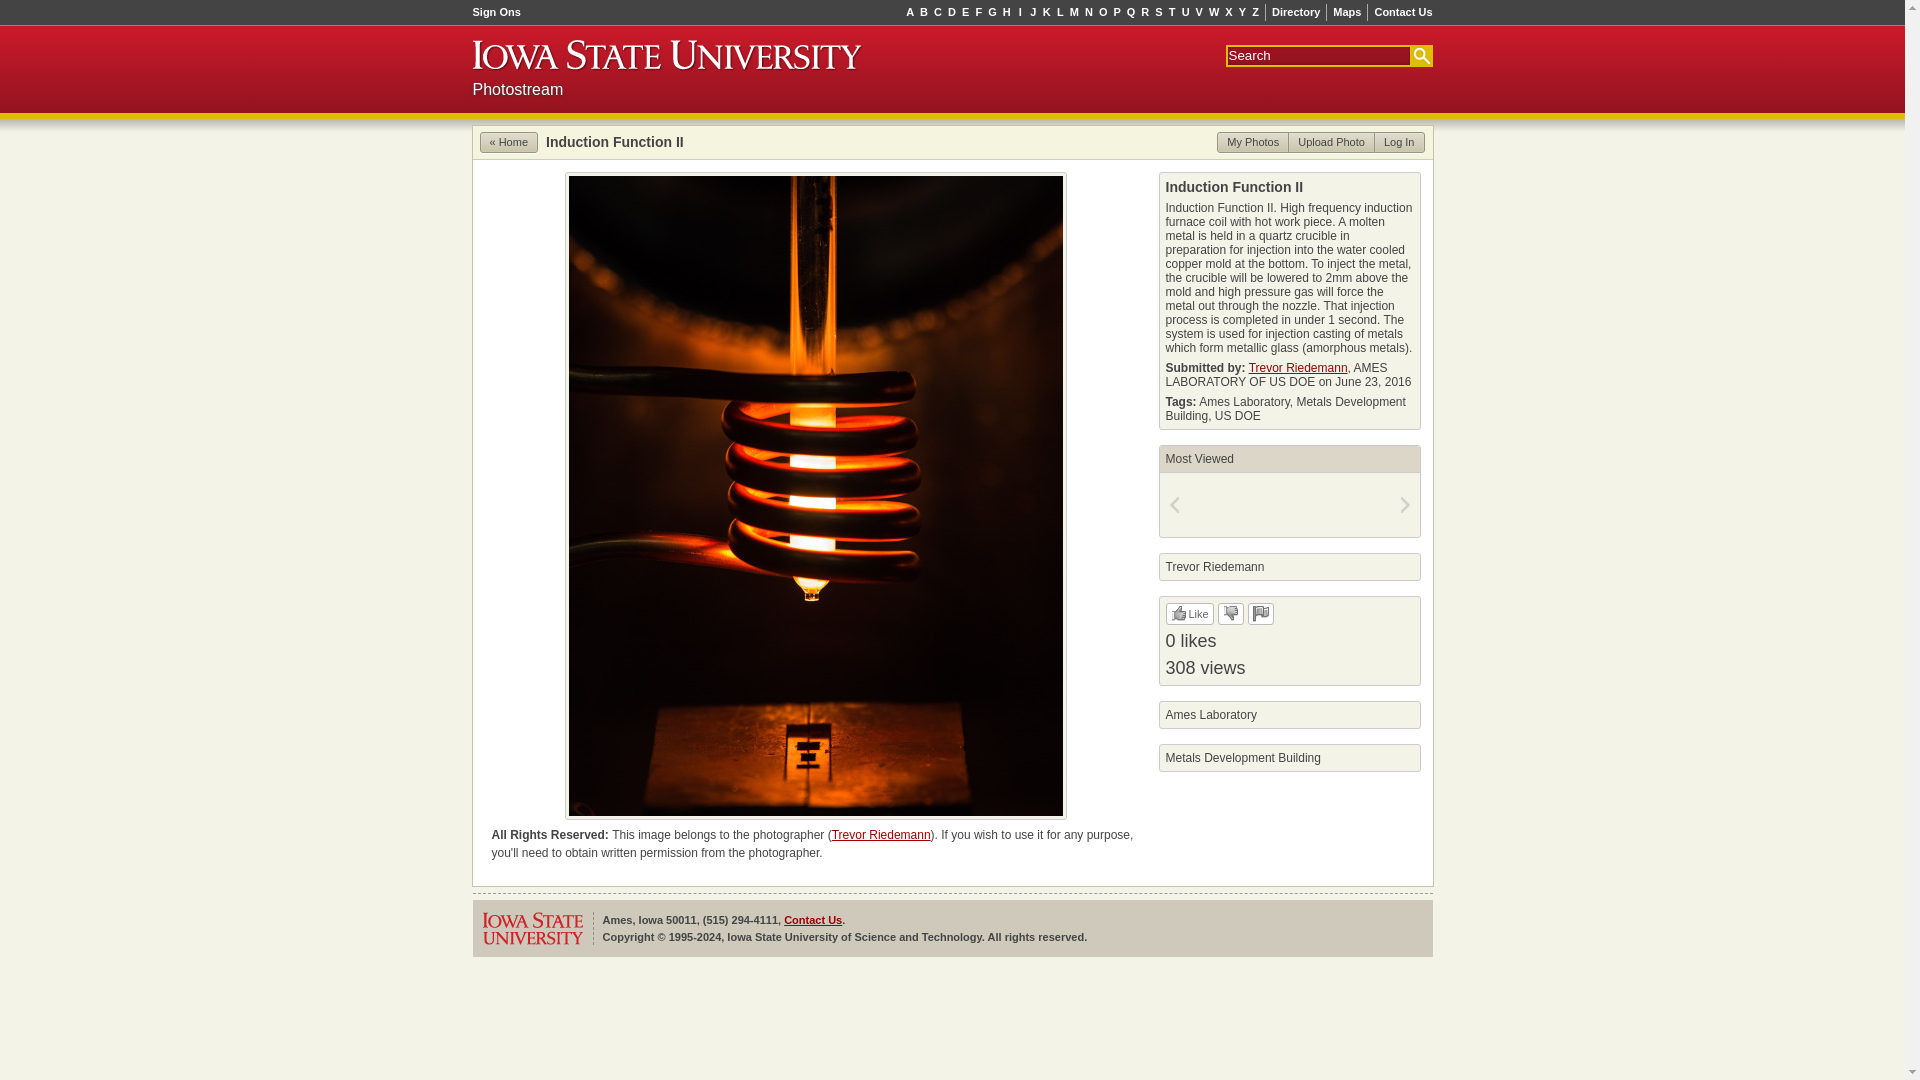 This screenshot has width=1920, height=1080. I want to click on Photostream, so click(517, 88).